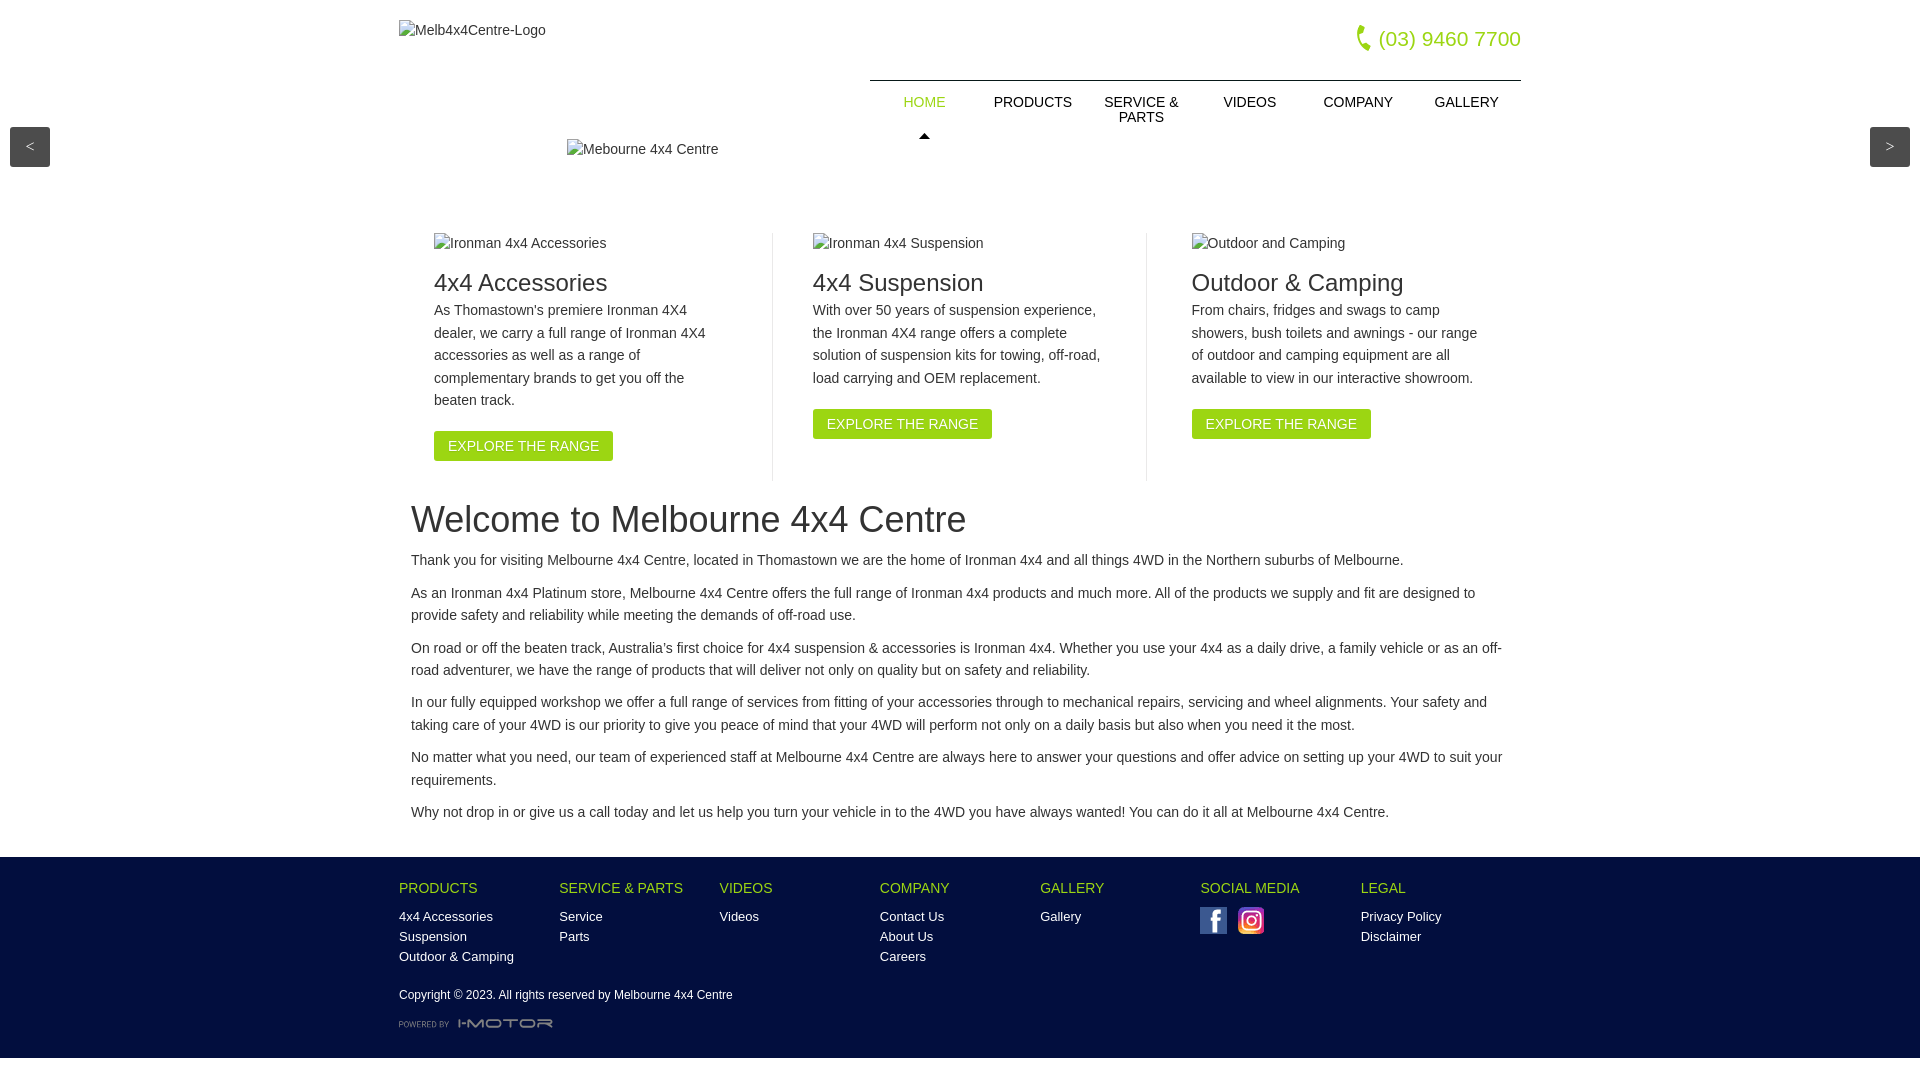  Describe the element at coordinates (1218, 926) in the screenshot. I see `facebook` at that location.